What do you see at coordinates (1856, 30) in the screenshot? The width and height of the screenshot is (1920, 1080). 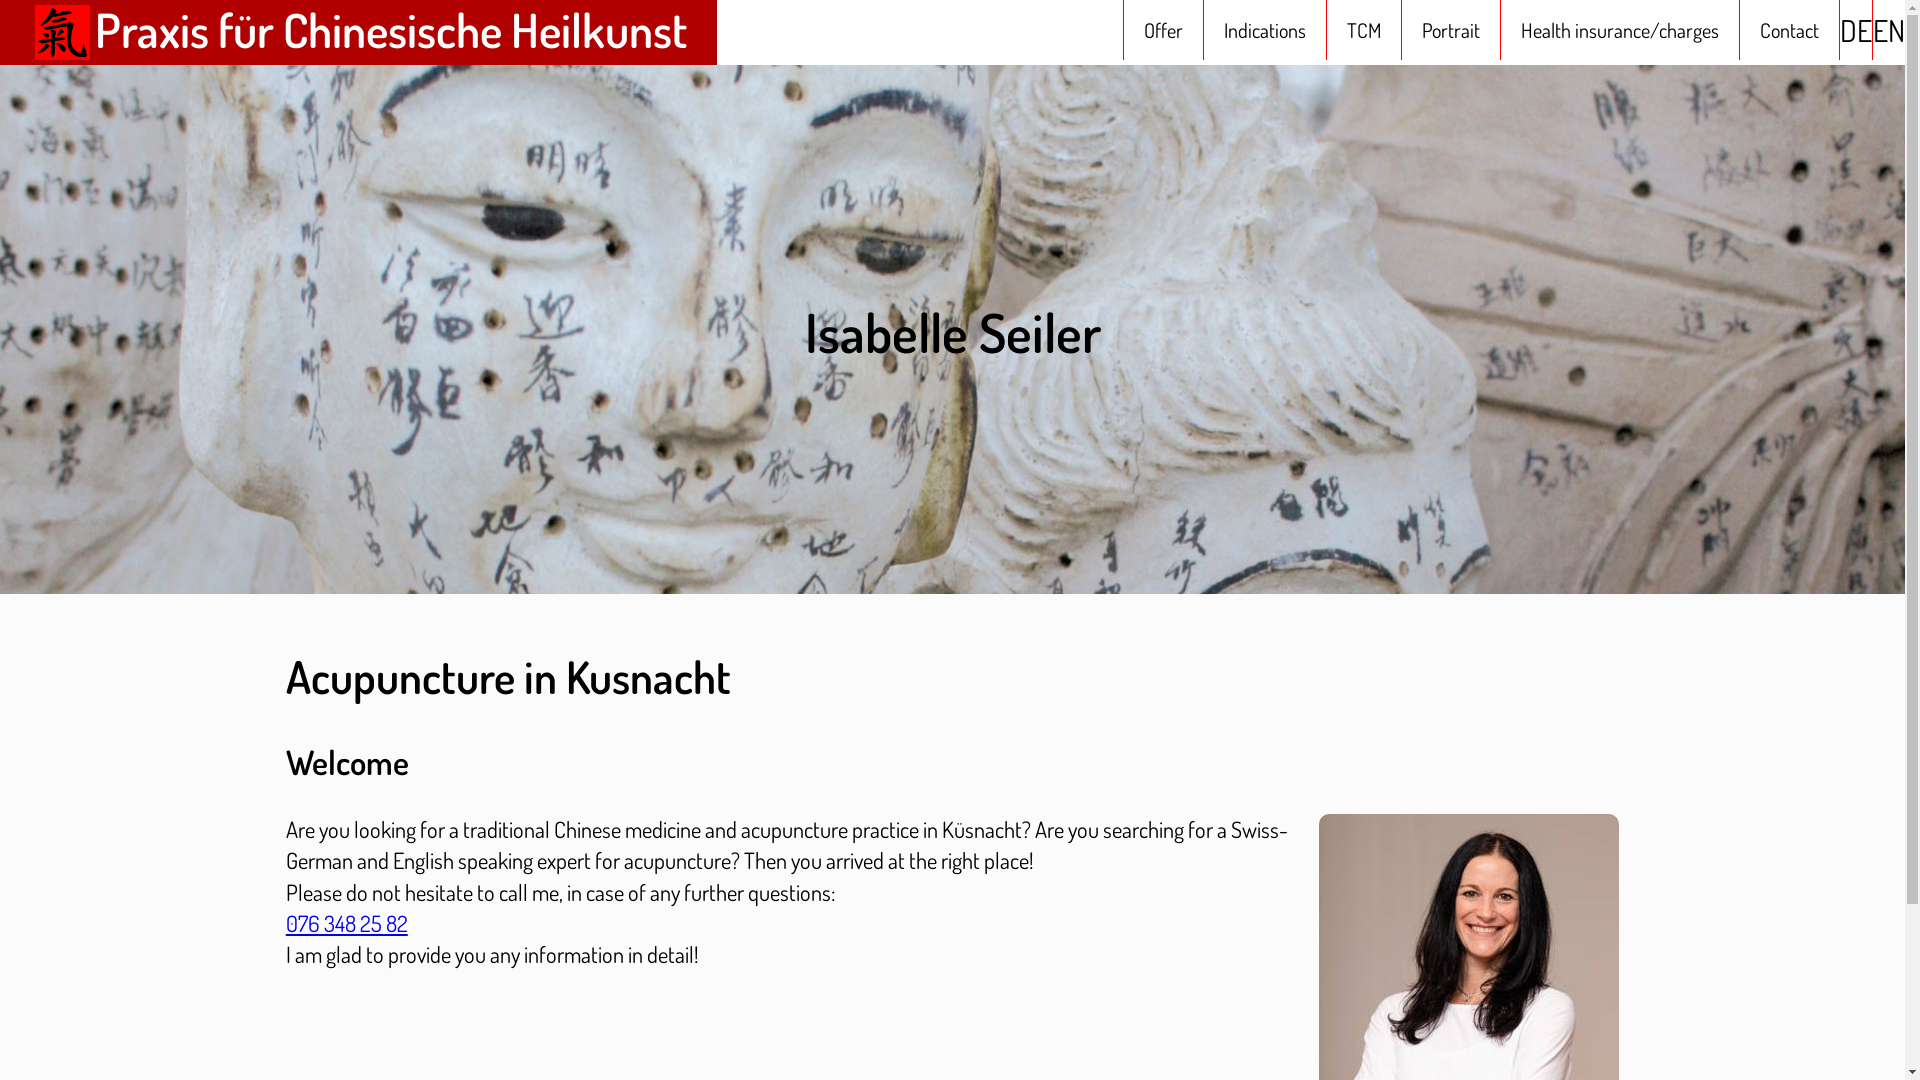 I see `DE` at bounding box center [1856, 30].